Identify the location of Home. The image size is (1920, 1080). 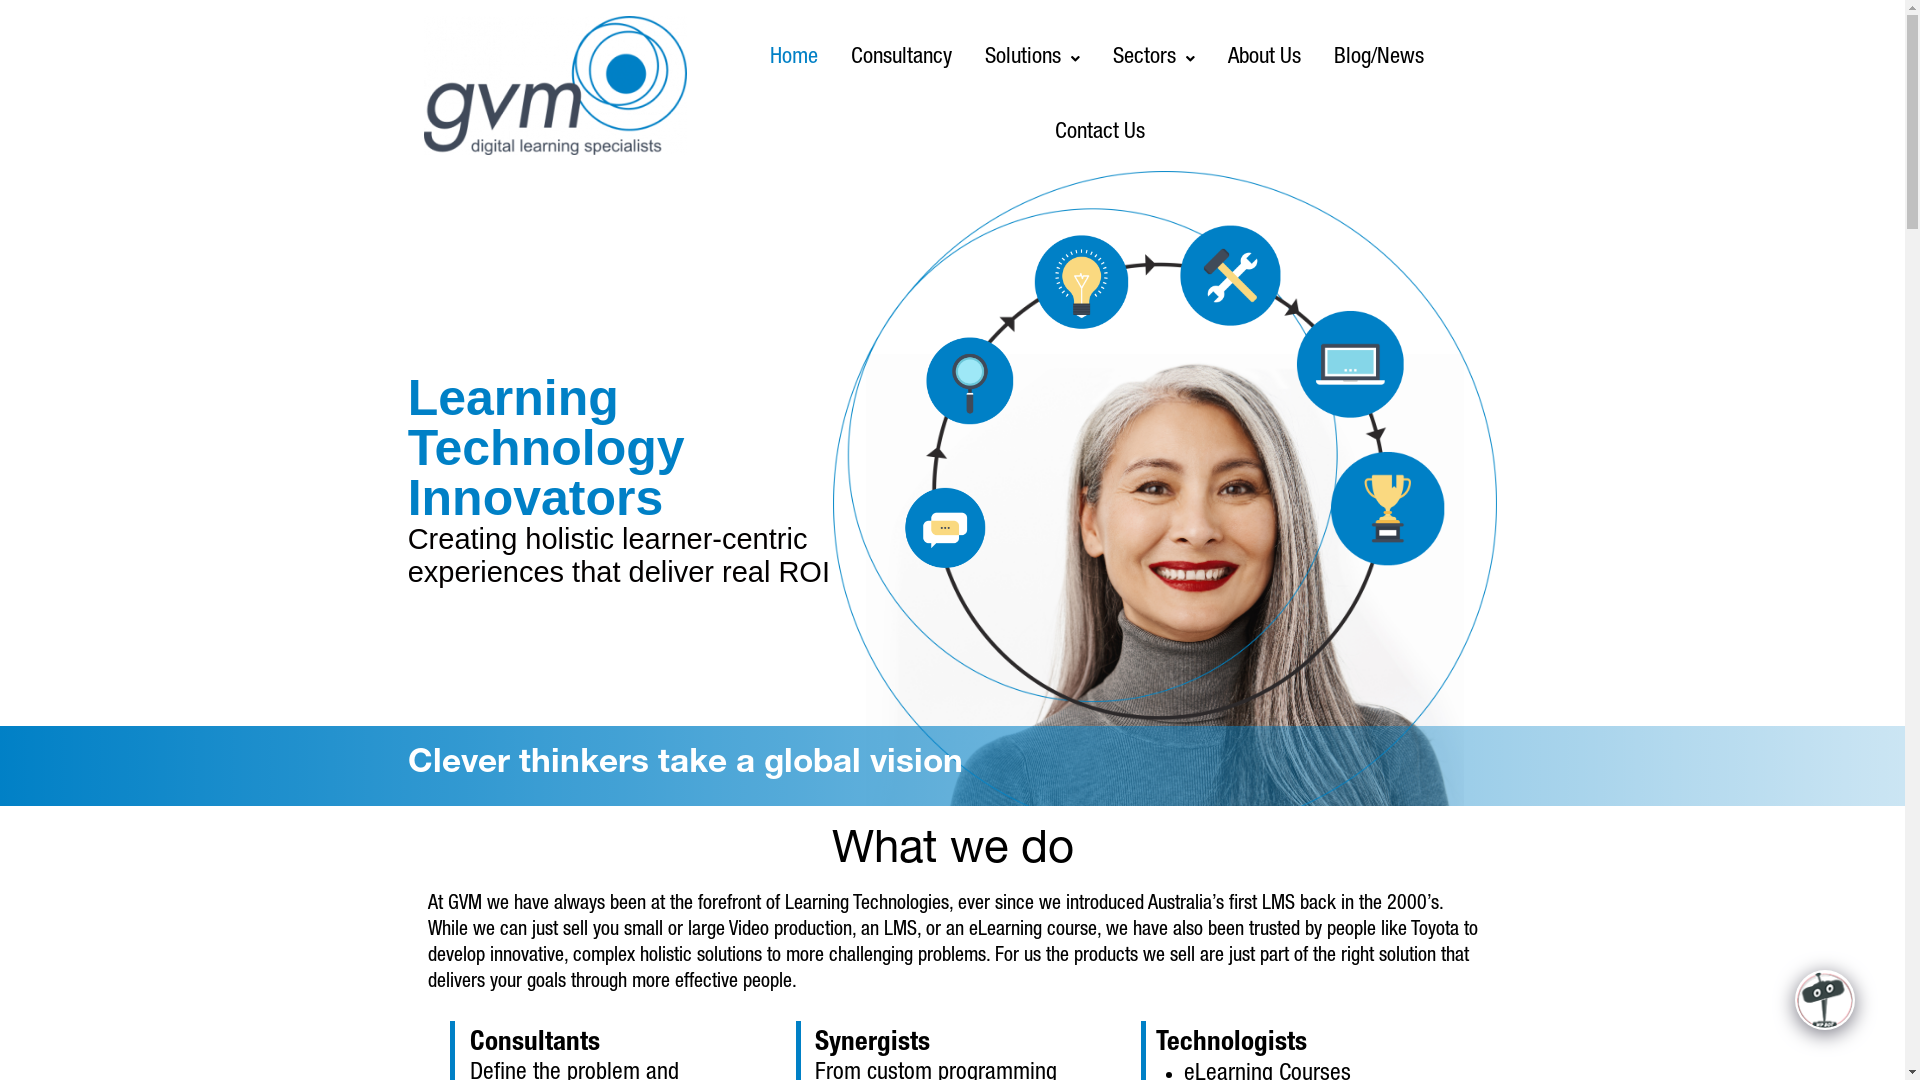
(794, 58).